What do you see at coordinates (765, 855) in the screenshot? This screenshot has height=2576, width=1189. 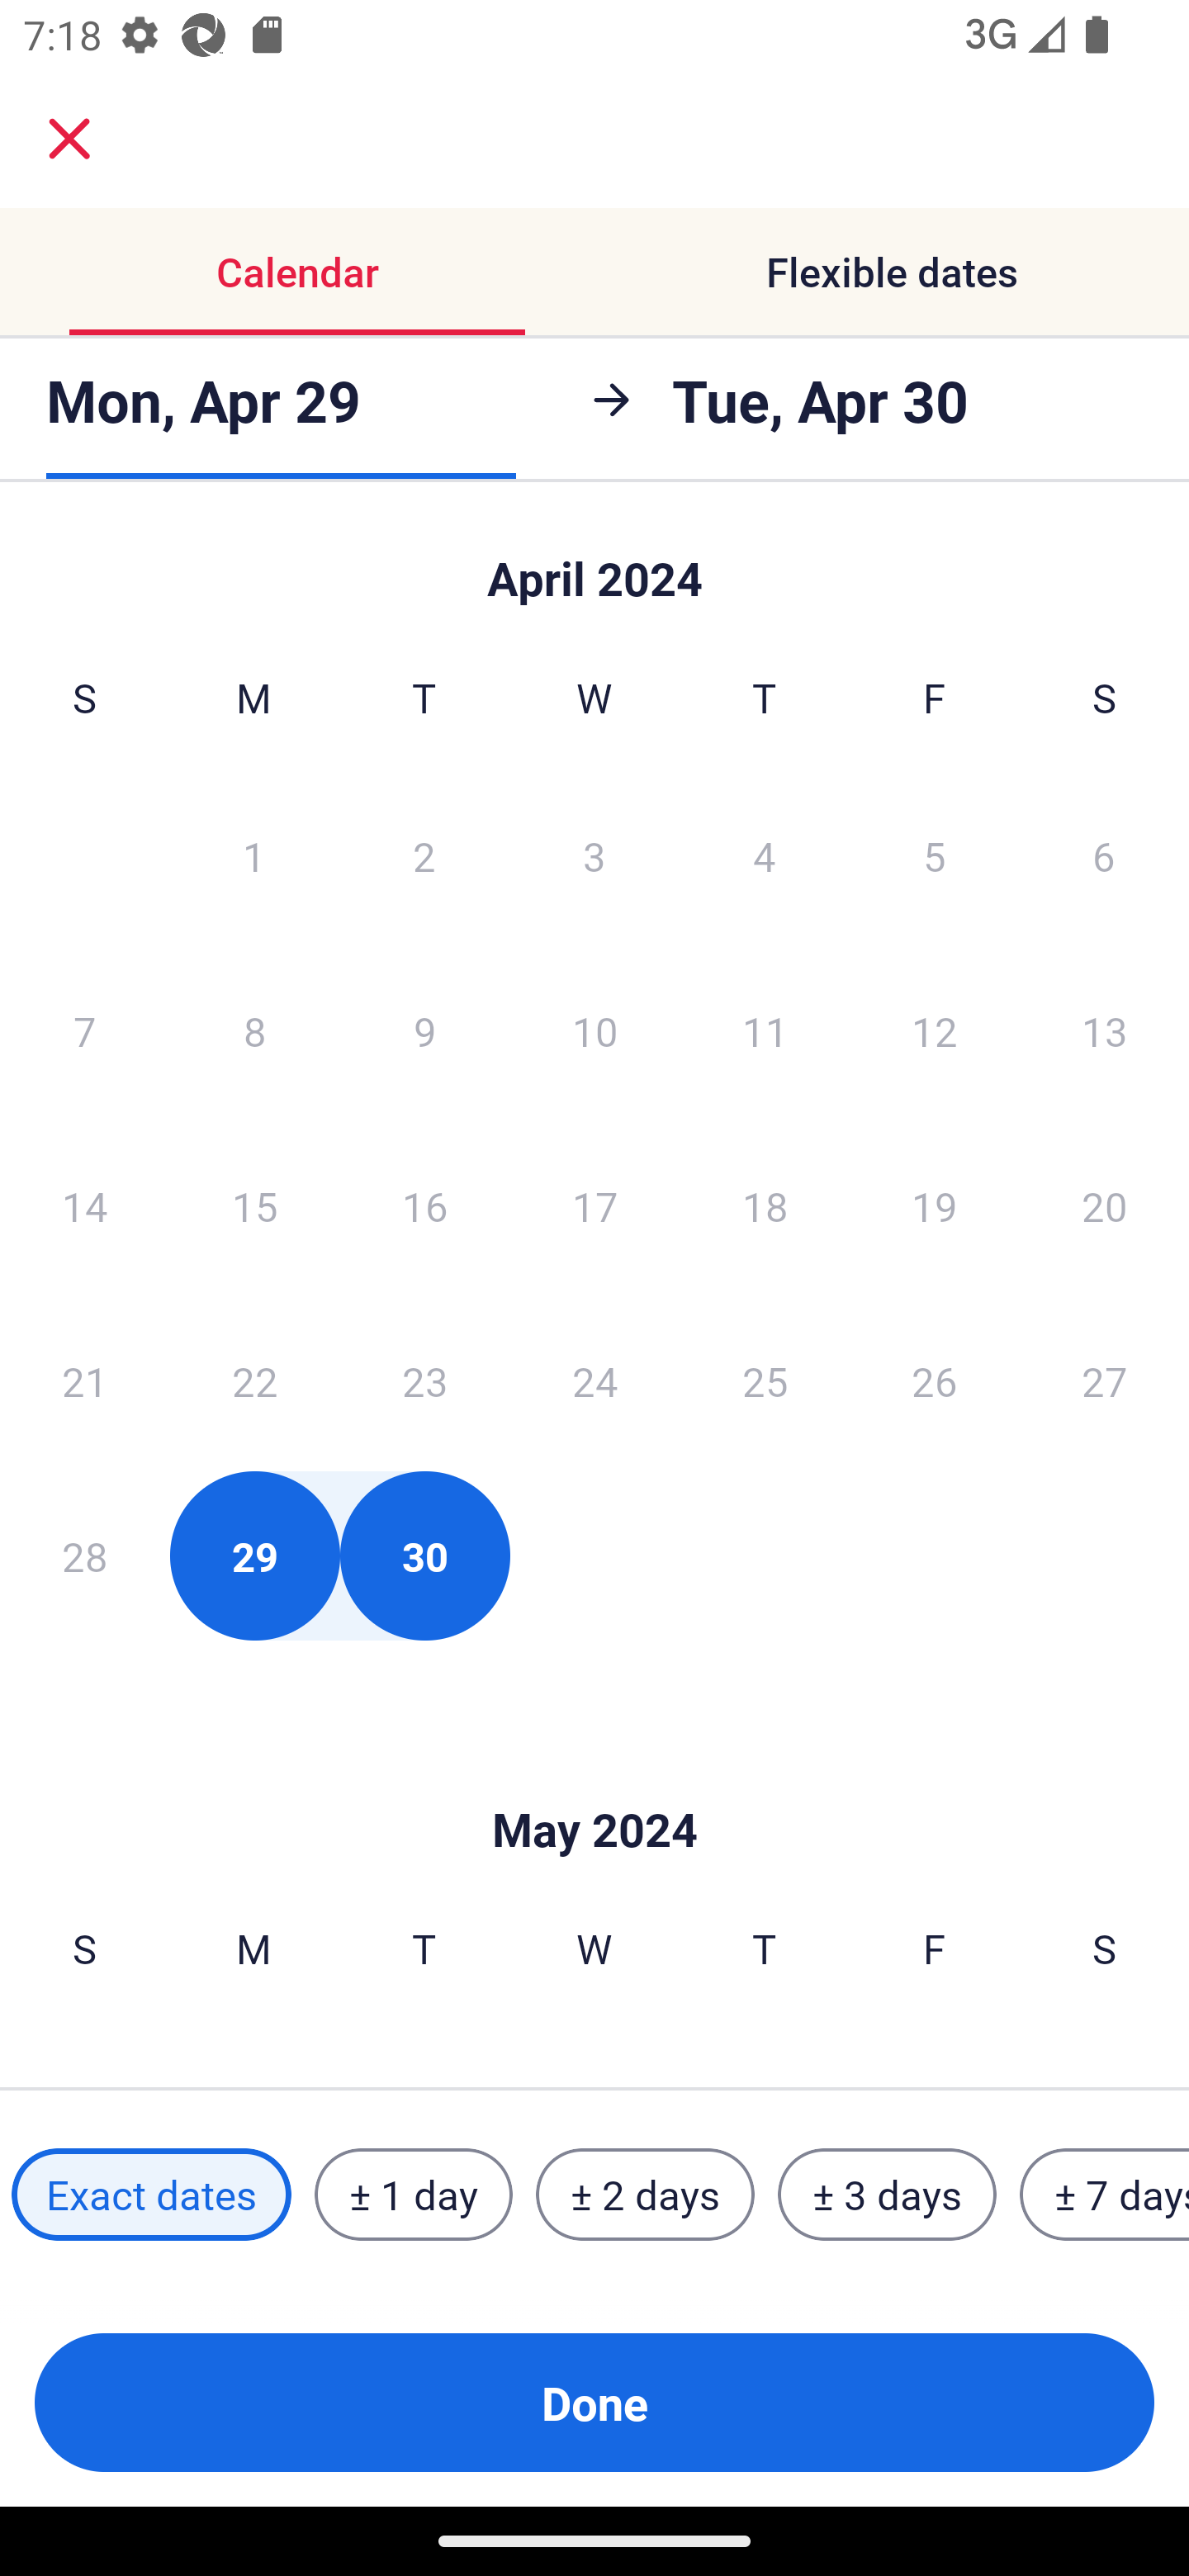 I see `4 Thursday, April 4, 2024` at bounding box center [765, 855].